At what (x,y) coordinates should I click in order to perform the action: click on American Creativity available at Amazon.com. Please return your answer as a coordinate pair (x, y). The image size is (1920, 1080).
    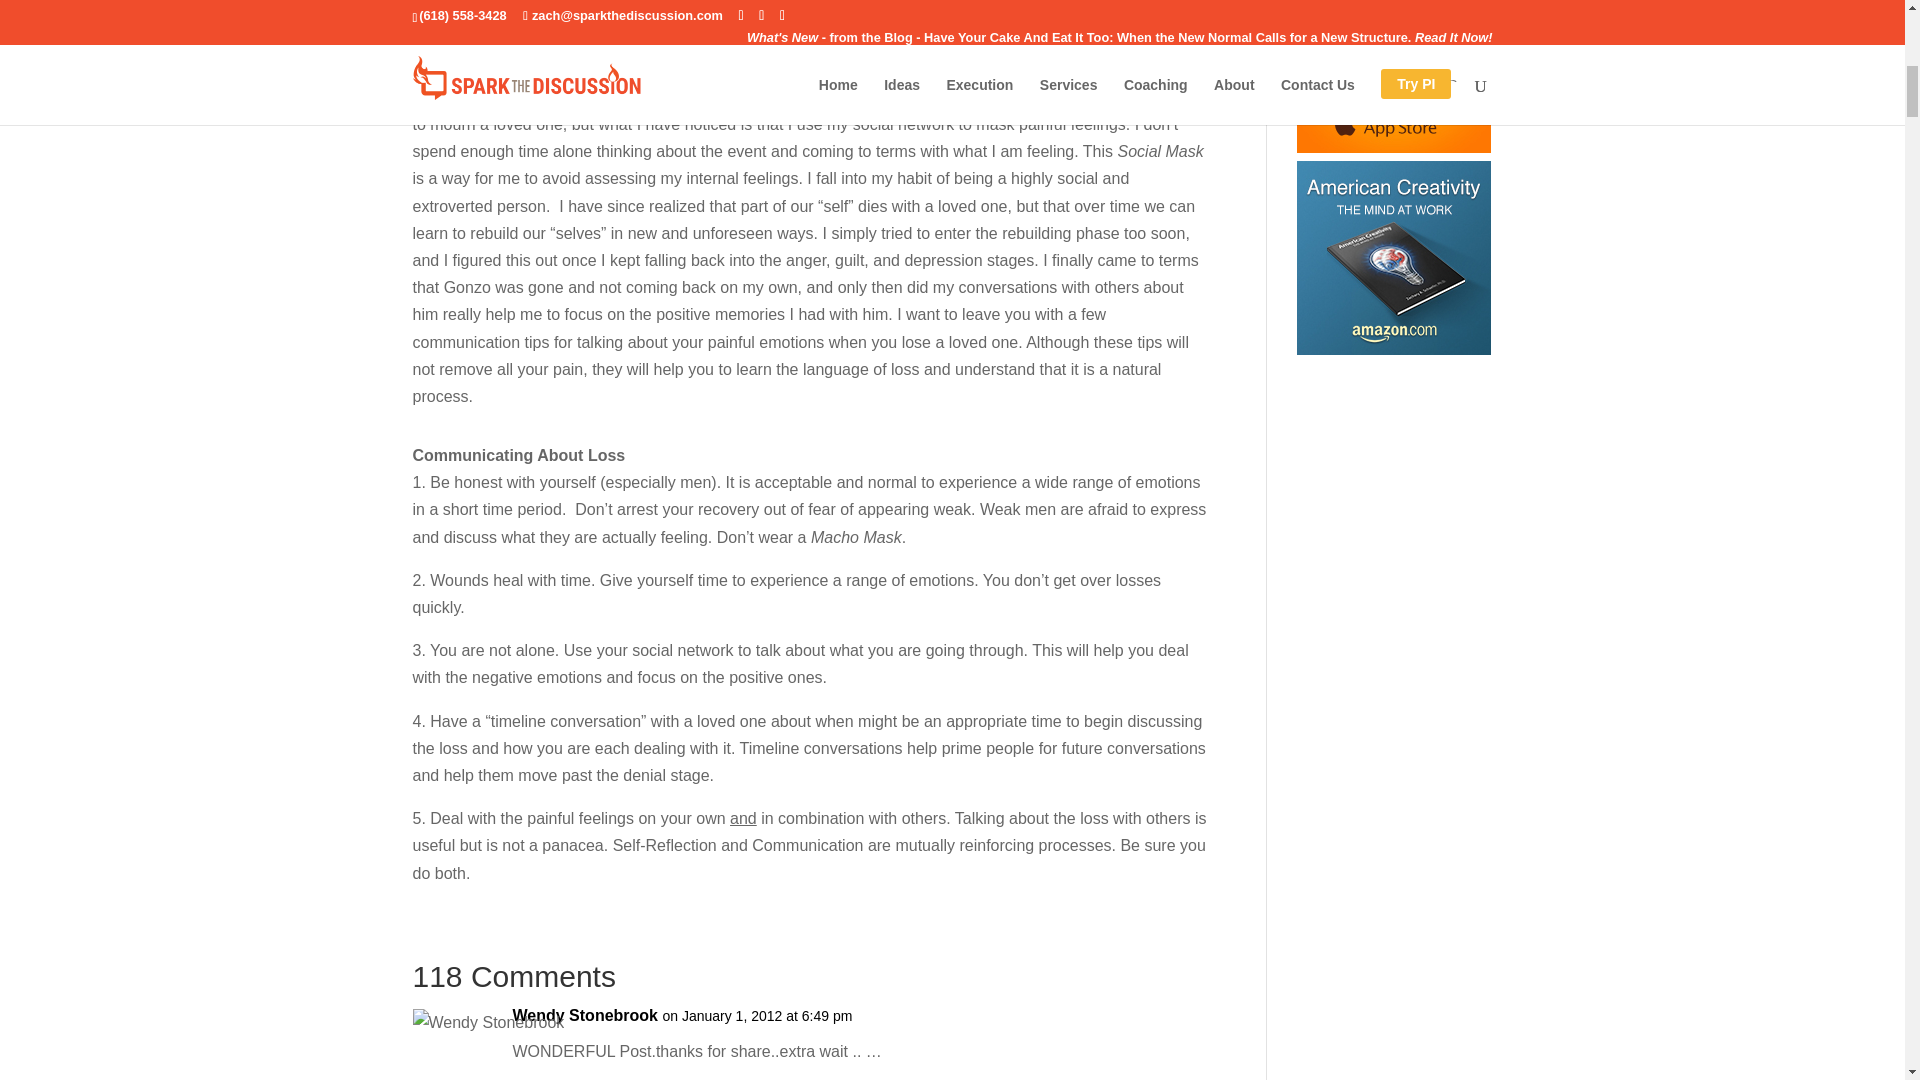
    Looking at the image, I should click on (1394, 258).